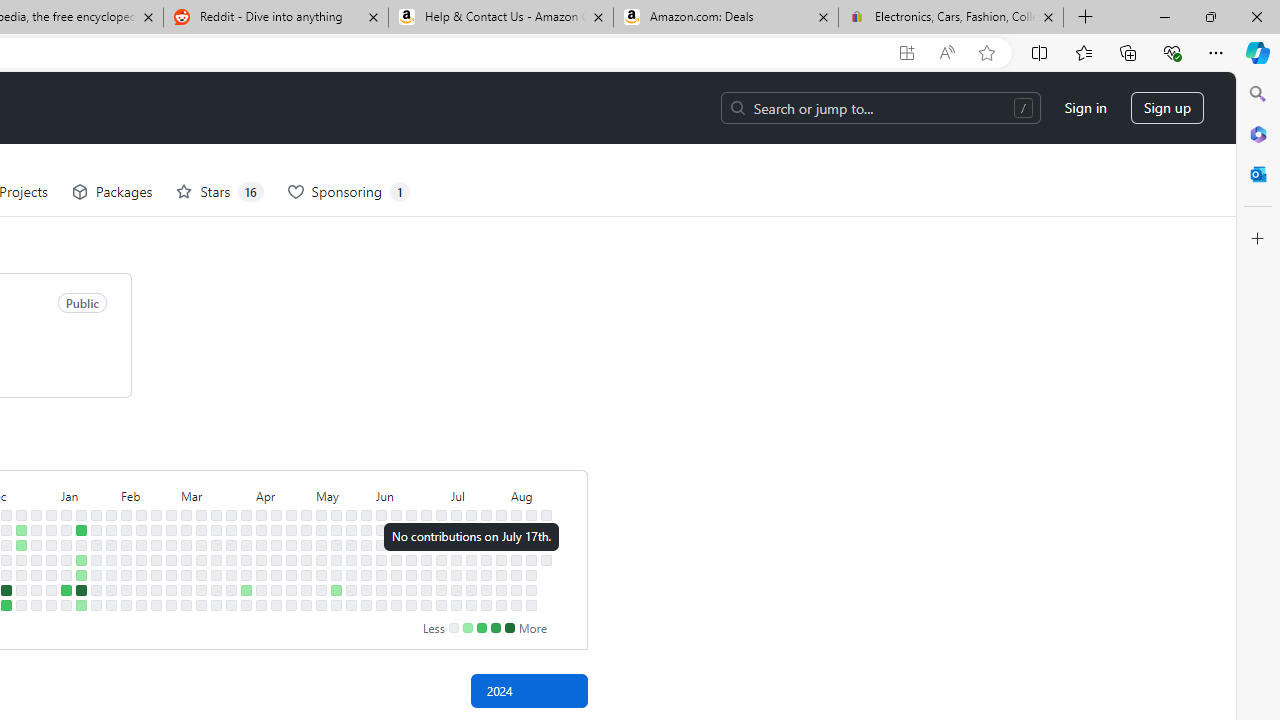  What do you see at coordinates (321, 515) in the screenshot?
I see `No contributions on May 5th.` at bounding box center [321, 515].